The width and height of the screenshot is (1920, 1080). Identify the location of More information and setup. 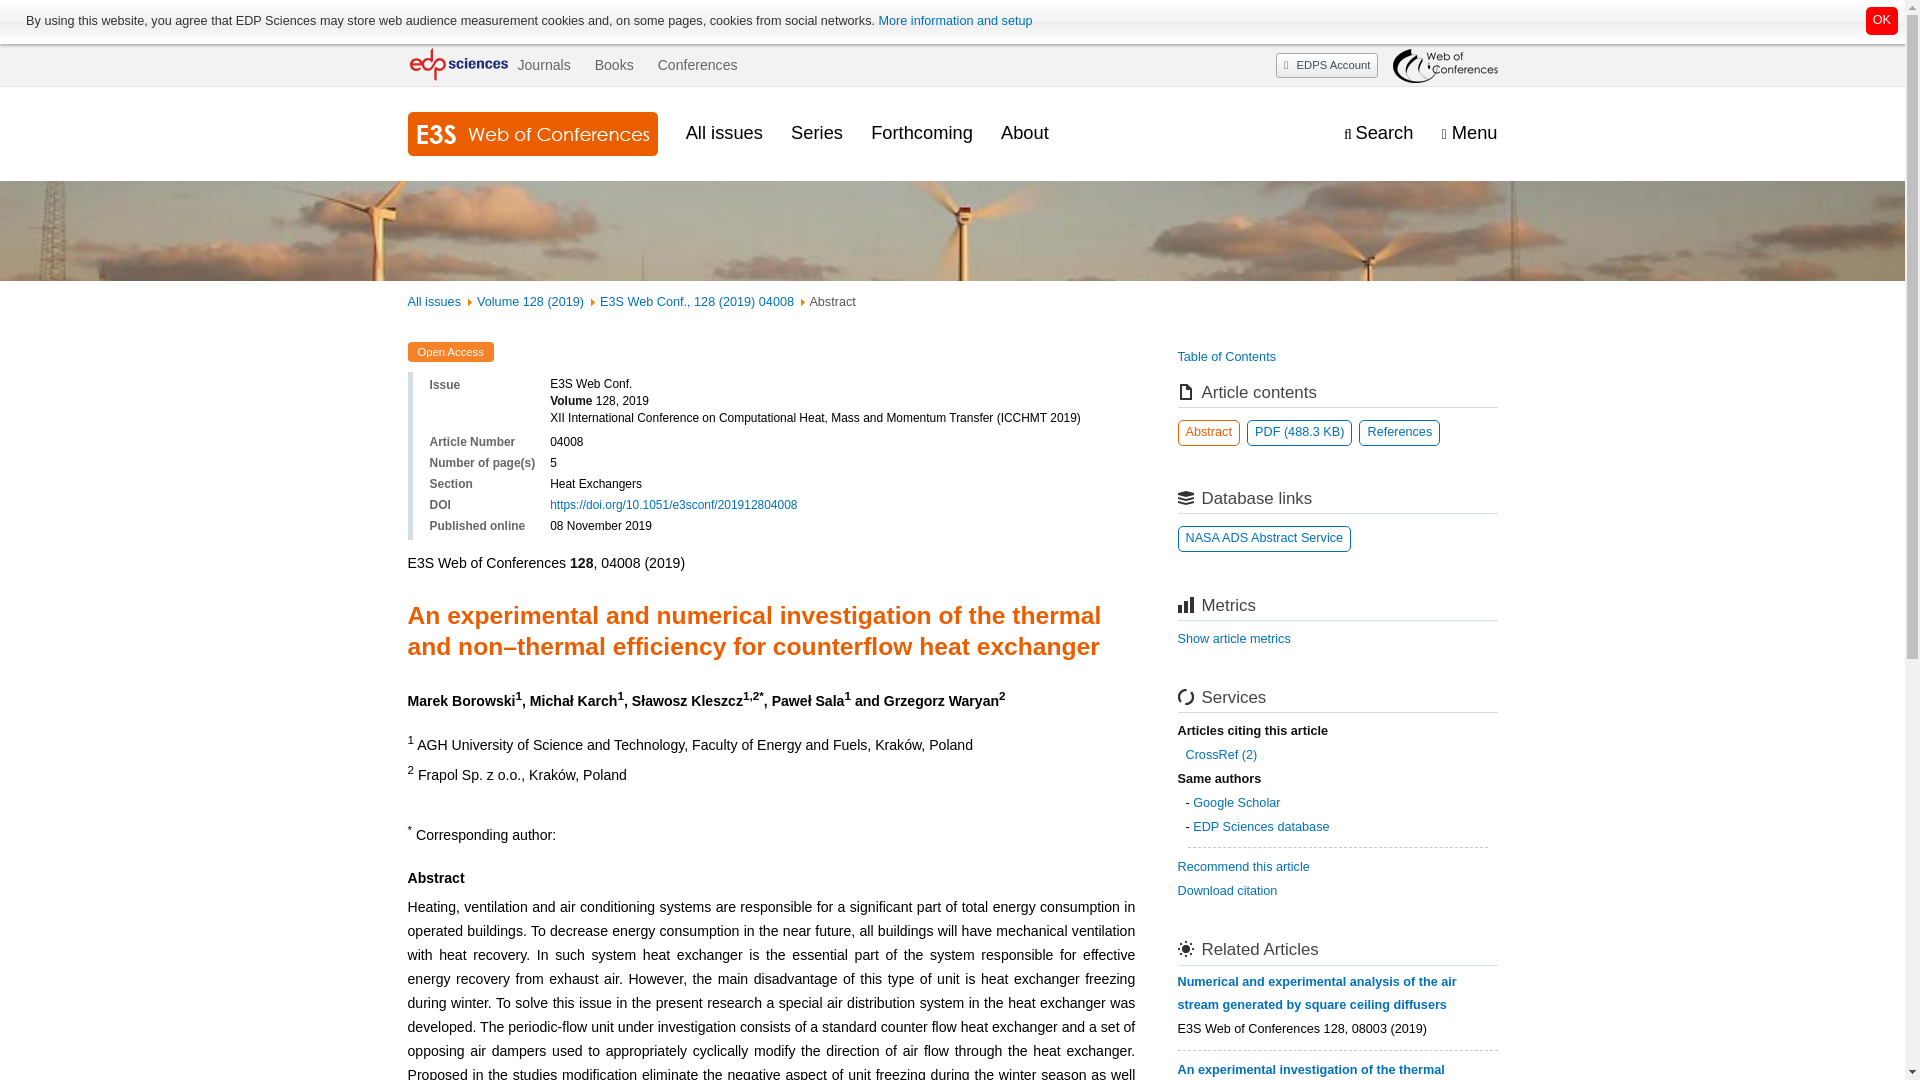
(954, 21).